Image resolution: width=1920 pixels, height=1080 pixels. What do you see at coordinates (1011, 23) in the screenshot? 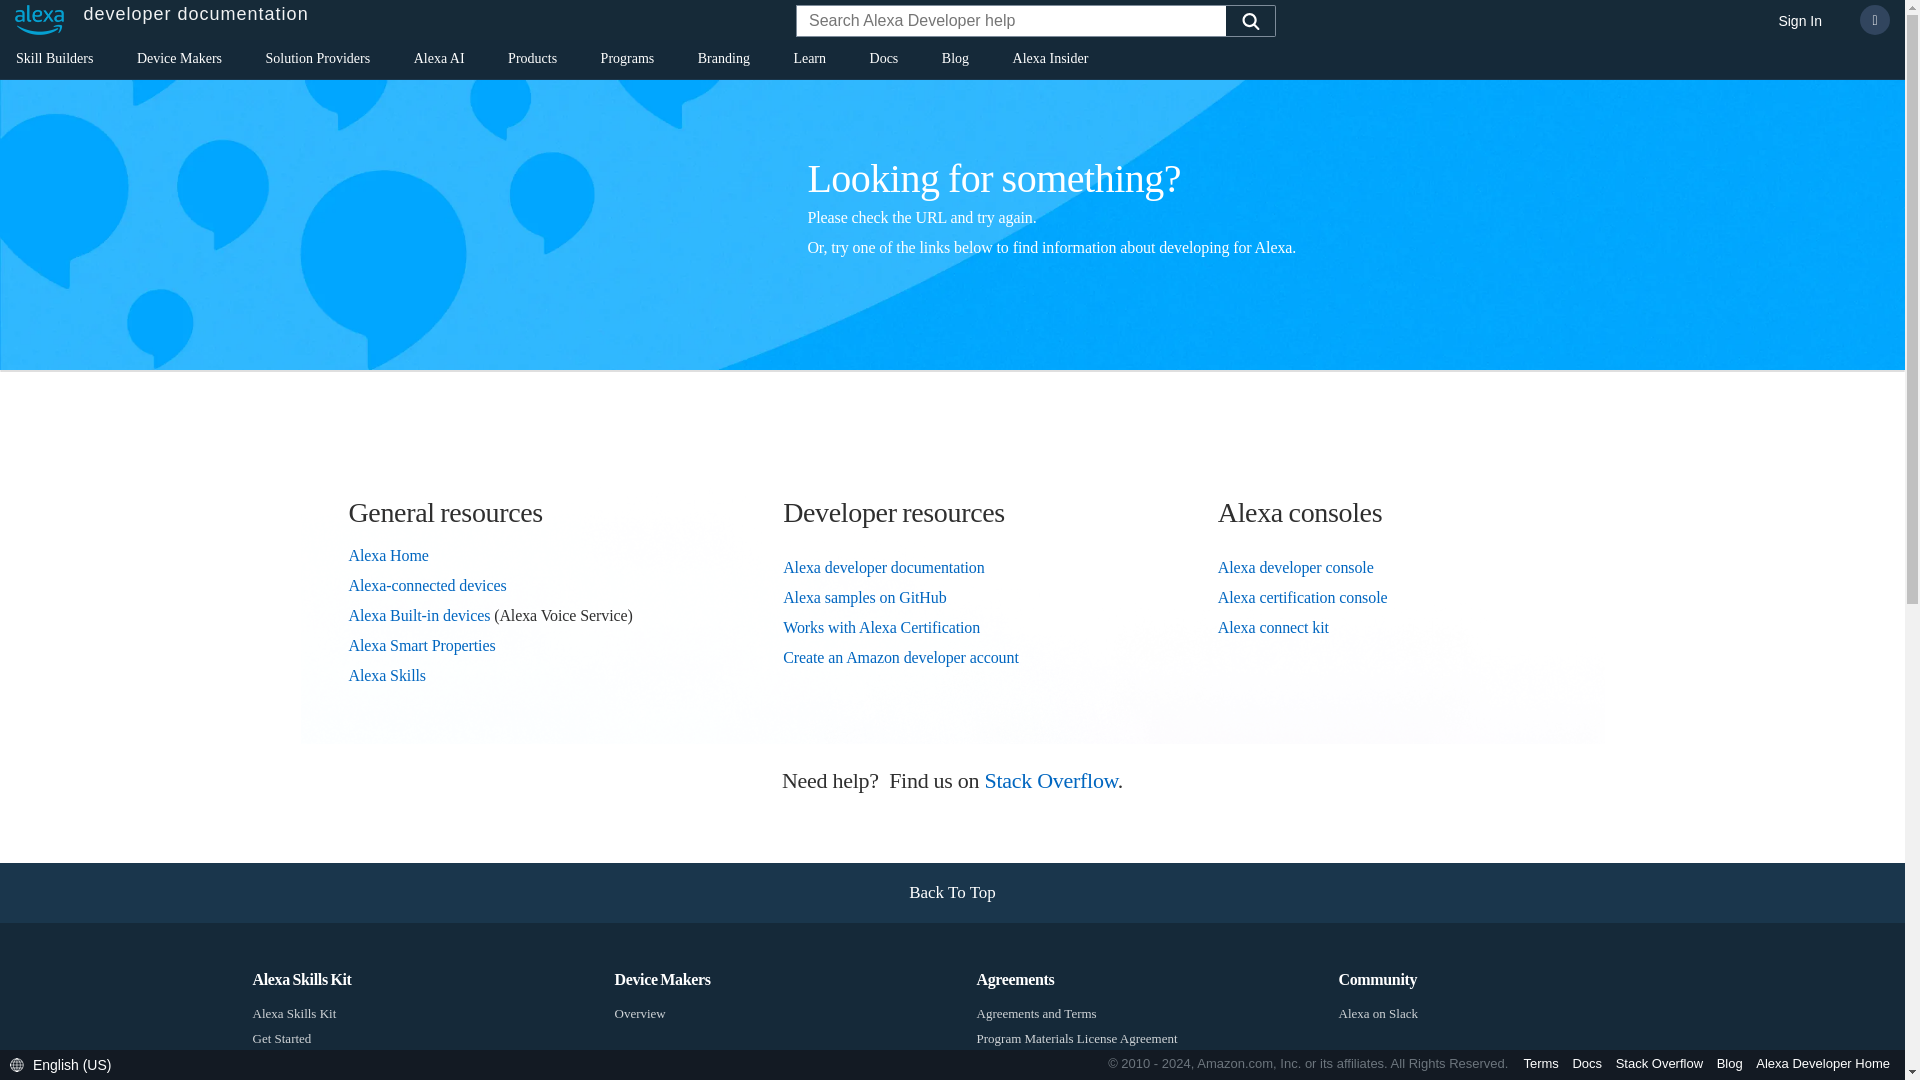
I see `Insert a query. Press enter to send` at bounding box center [1011, 23].